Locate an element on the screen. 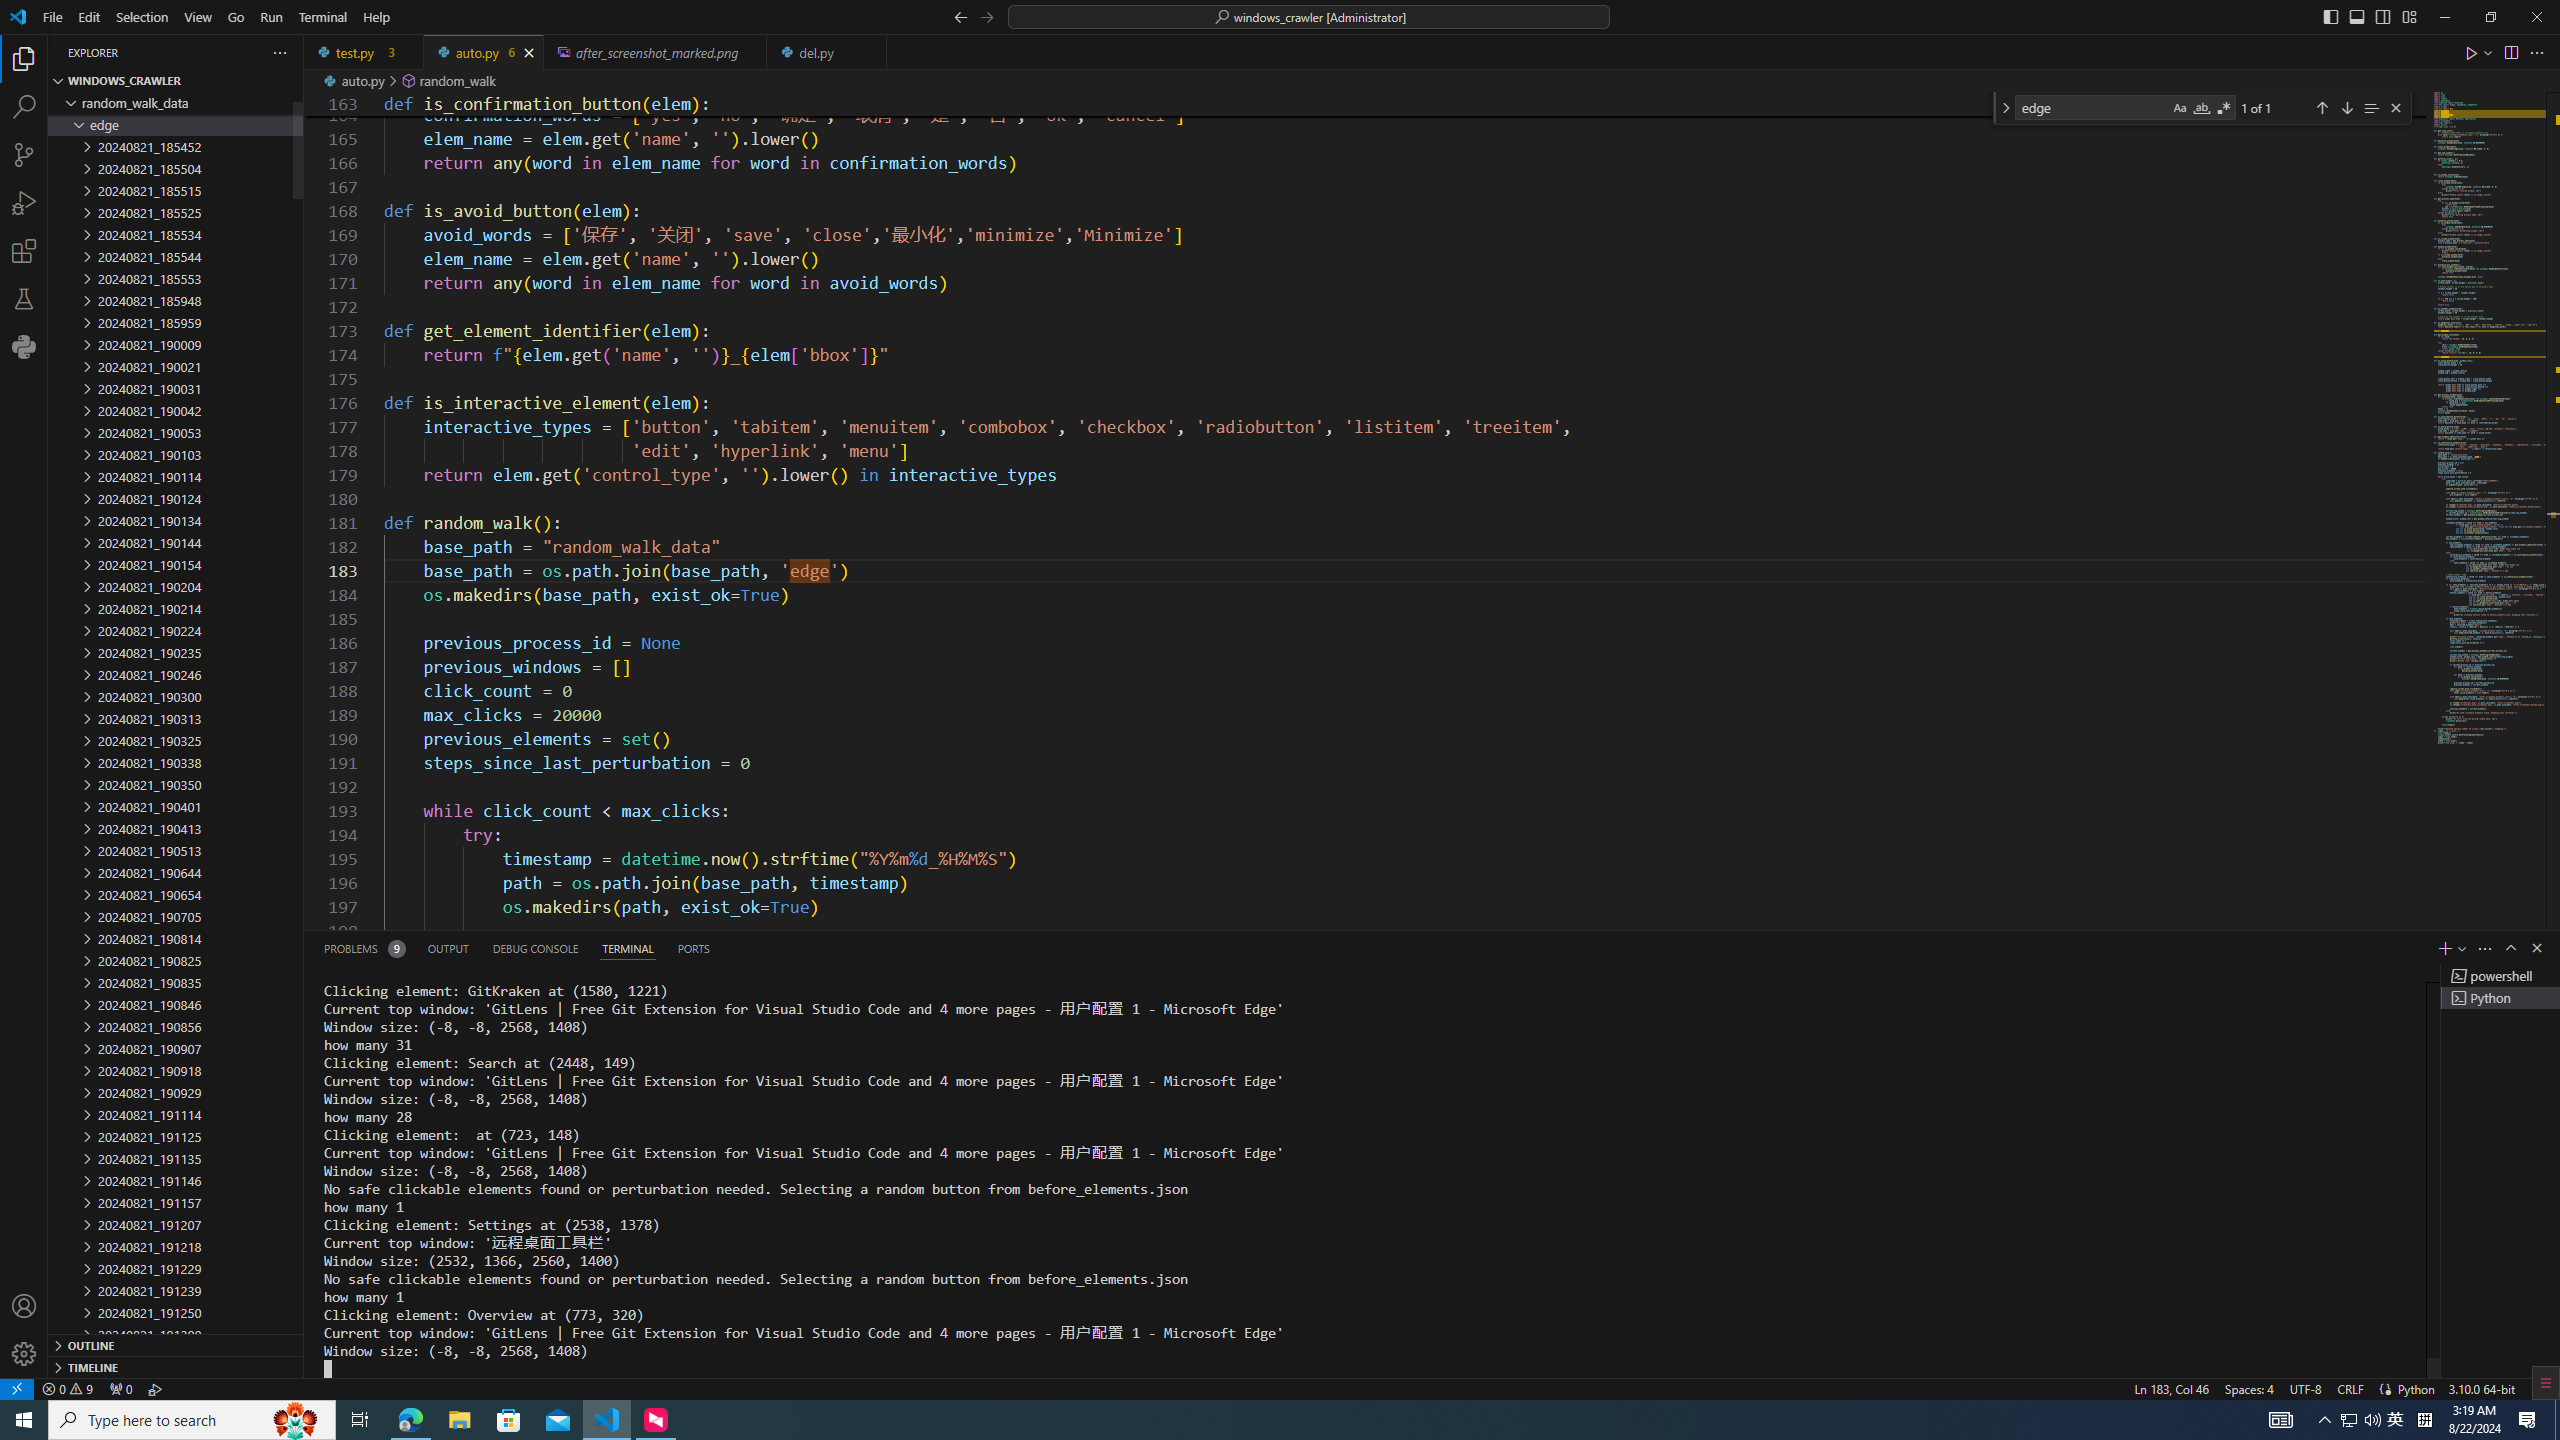 This screenshot has width=2560, height=1440. Close (Escape) is located at coordinates (2396, 108).